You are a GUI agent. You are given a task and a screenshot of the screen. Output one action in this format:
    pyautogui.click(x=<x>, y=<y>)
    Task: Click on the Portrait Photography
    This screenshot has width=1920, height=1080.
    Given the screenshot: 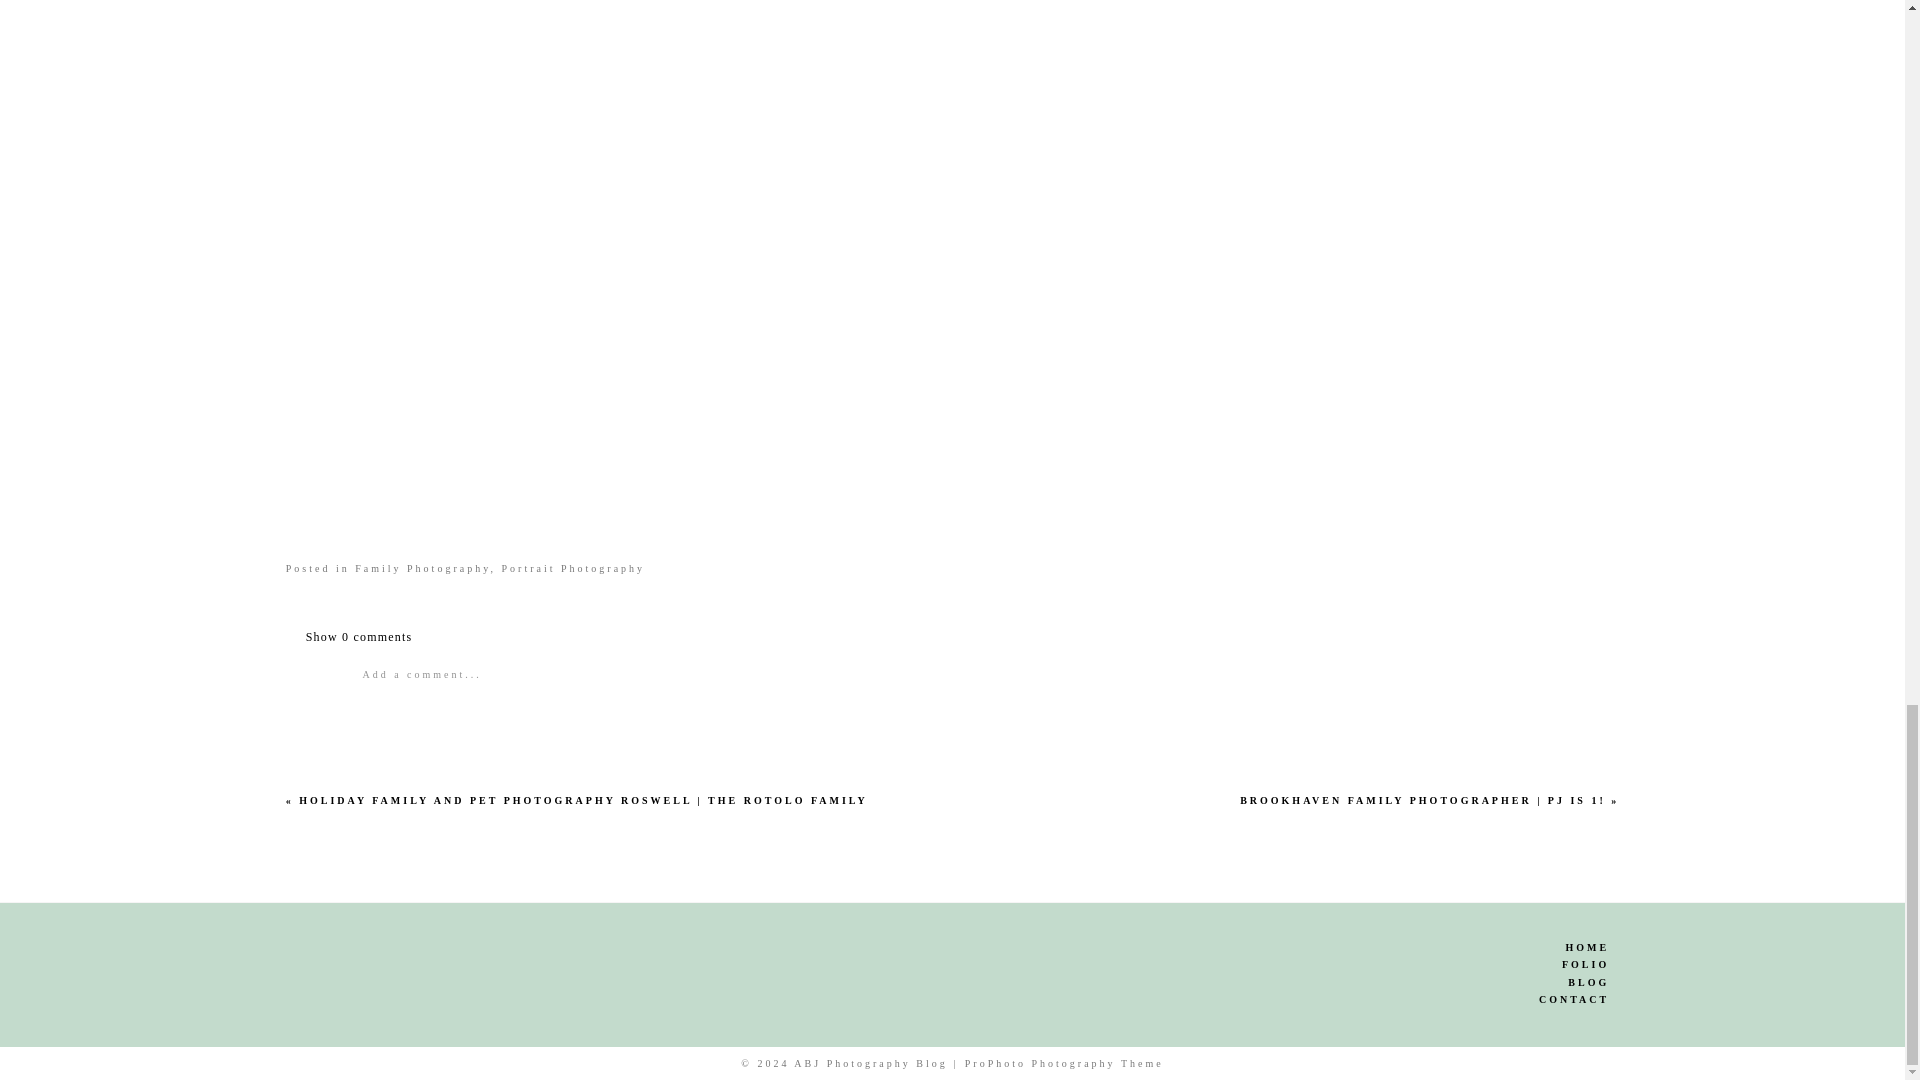 What is the action you would take?
    pyautogui.click(x=573, y=568)
    